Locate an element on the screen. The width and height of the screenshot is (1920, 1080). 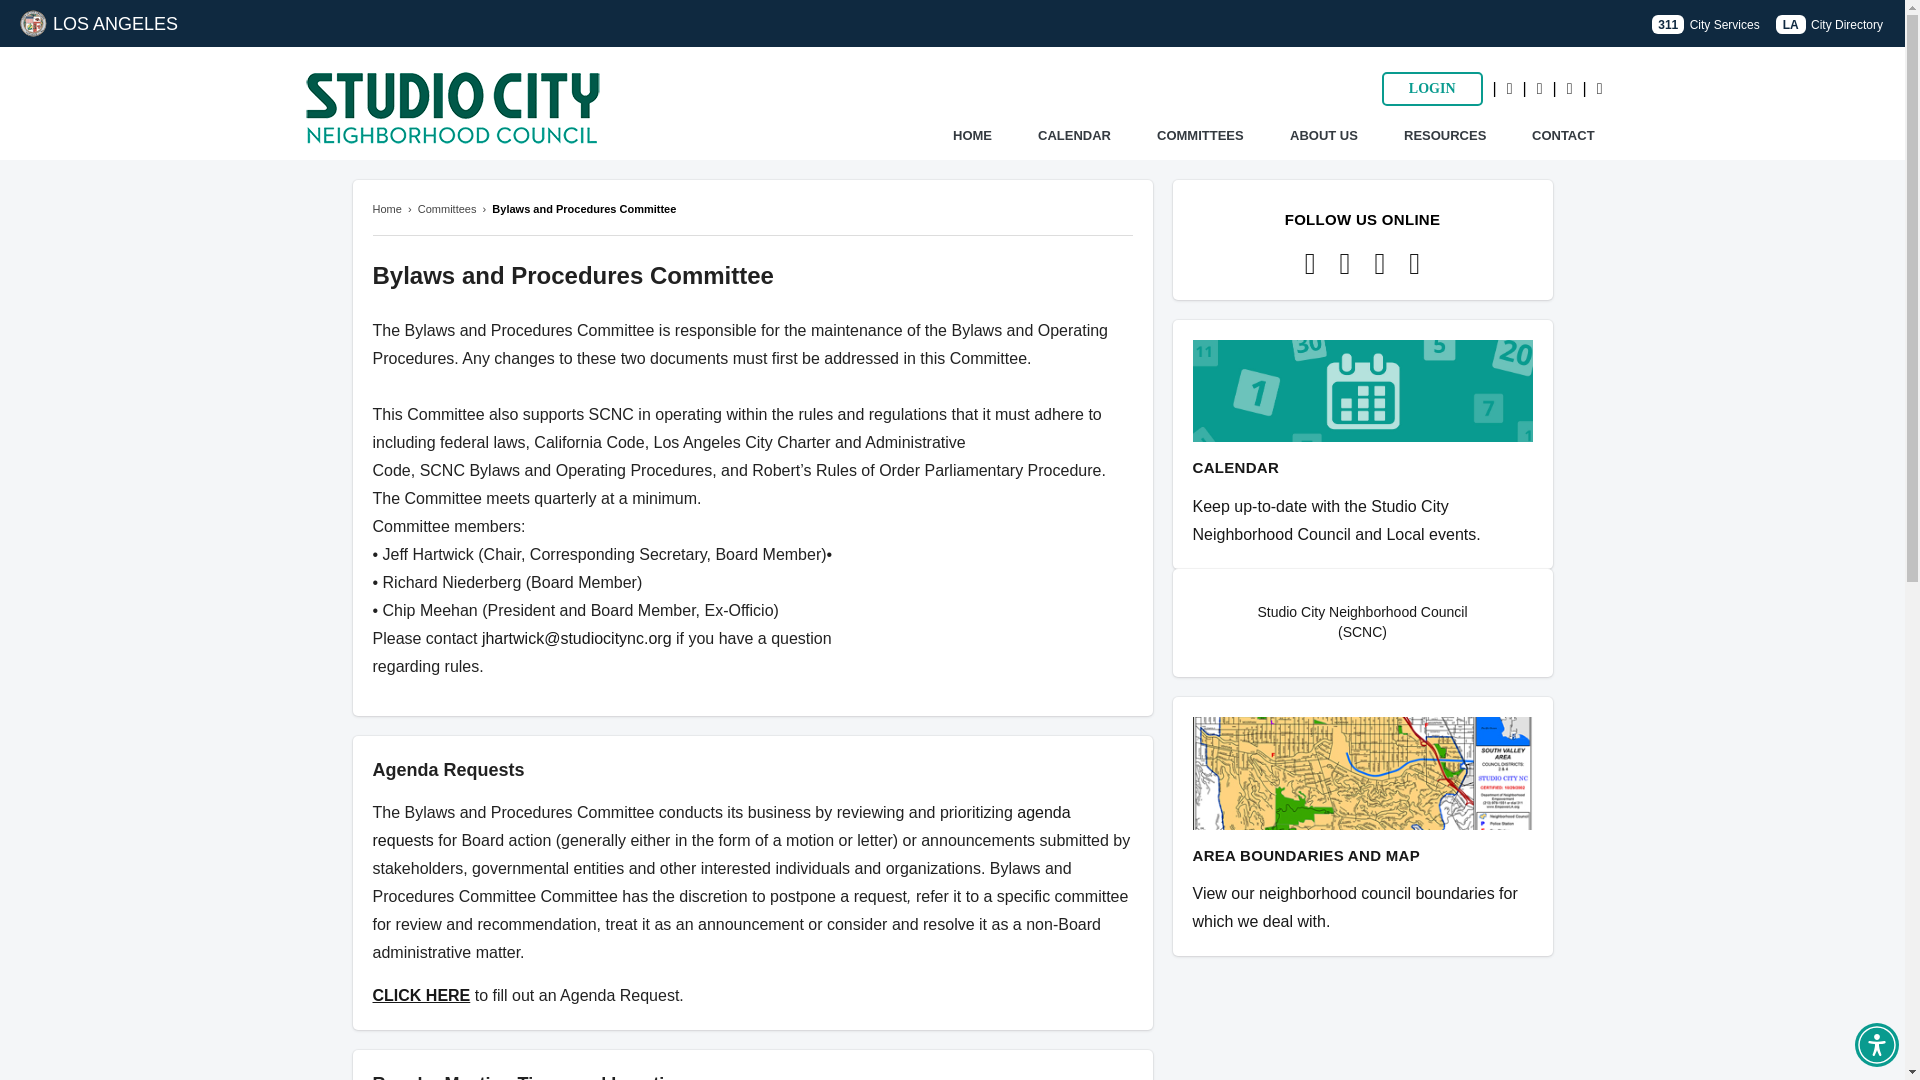
Bylaws and Procedures Committee is located at coordinates (583, 208).